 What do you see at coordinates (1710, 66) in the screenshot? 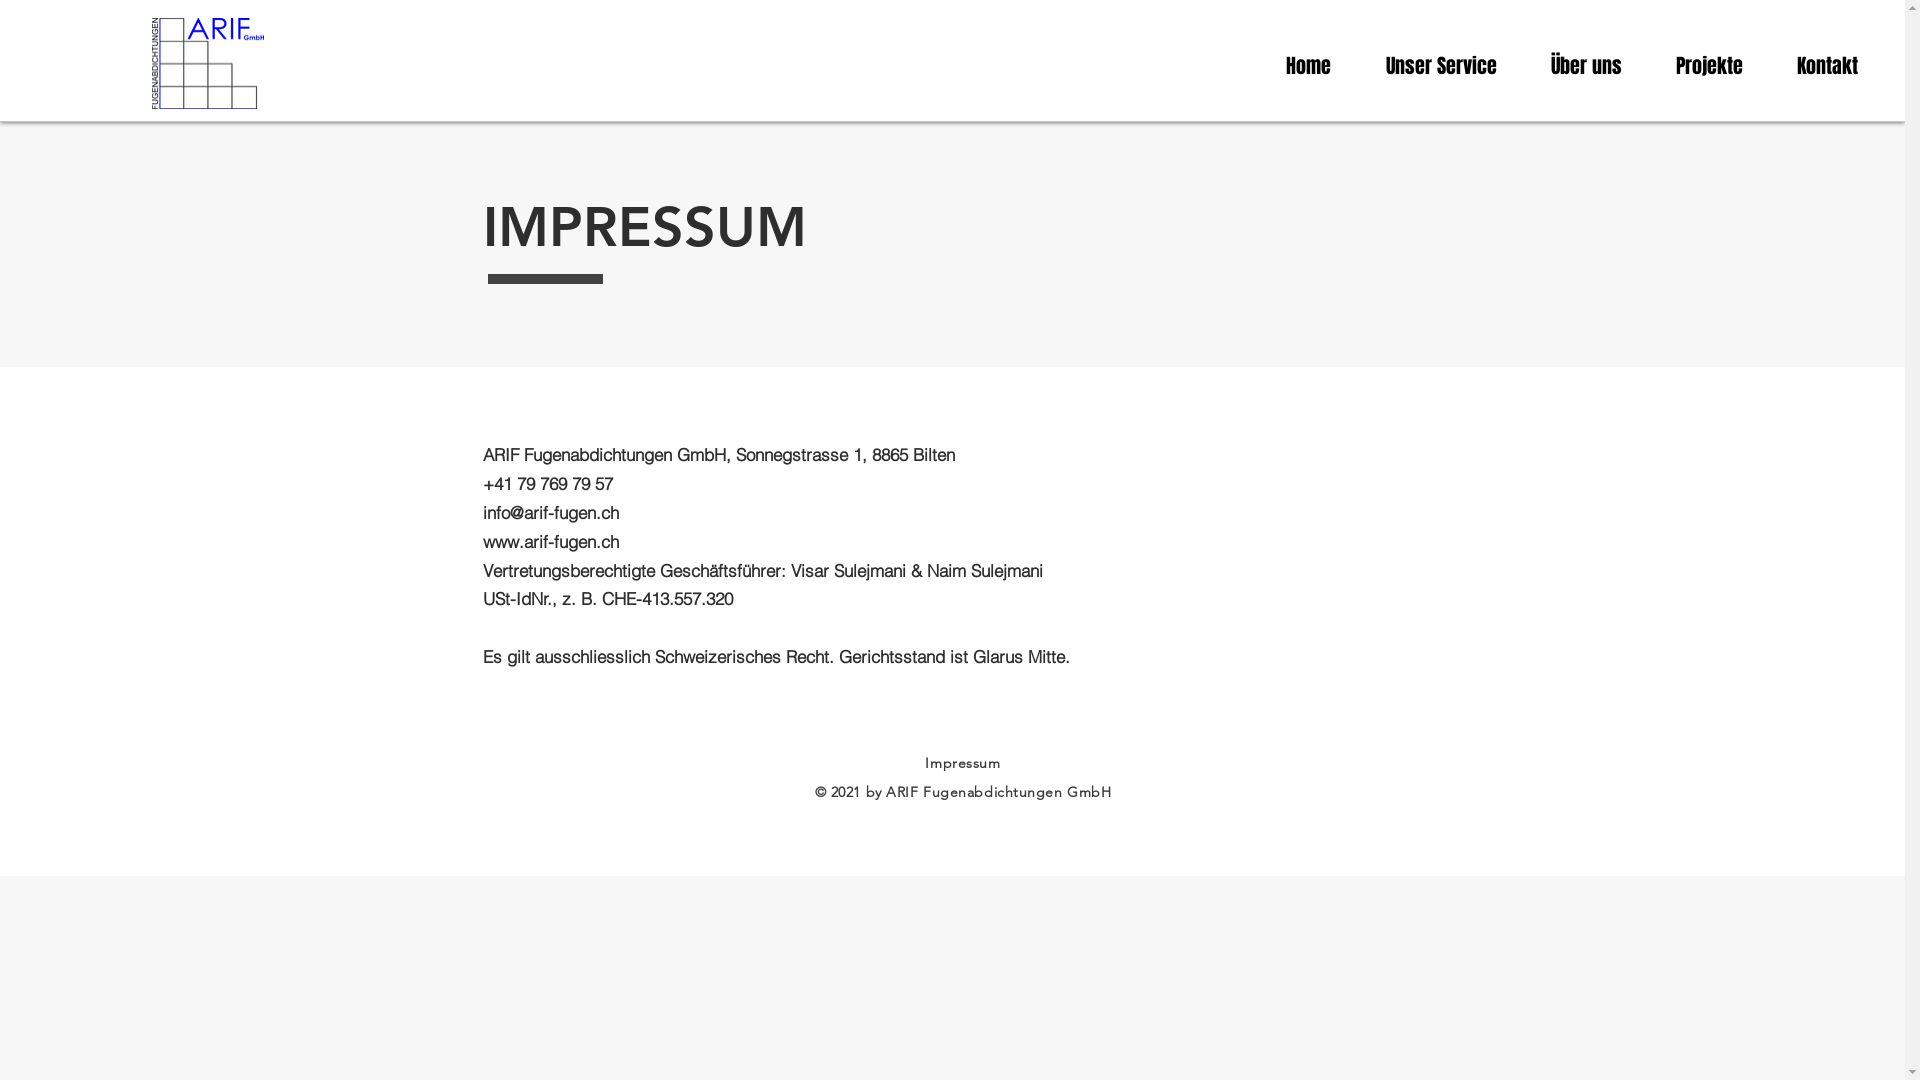
I see `Projekte` at bounding box center [1710, 66].